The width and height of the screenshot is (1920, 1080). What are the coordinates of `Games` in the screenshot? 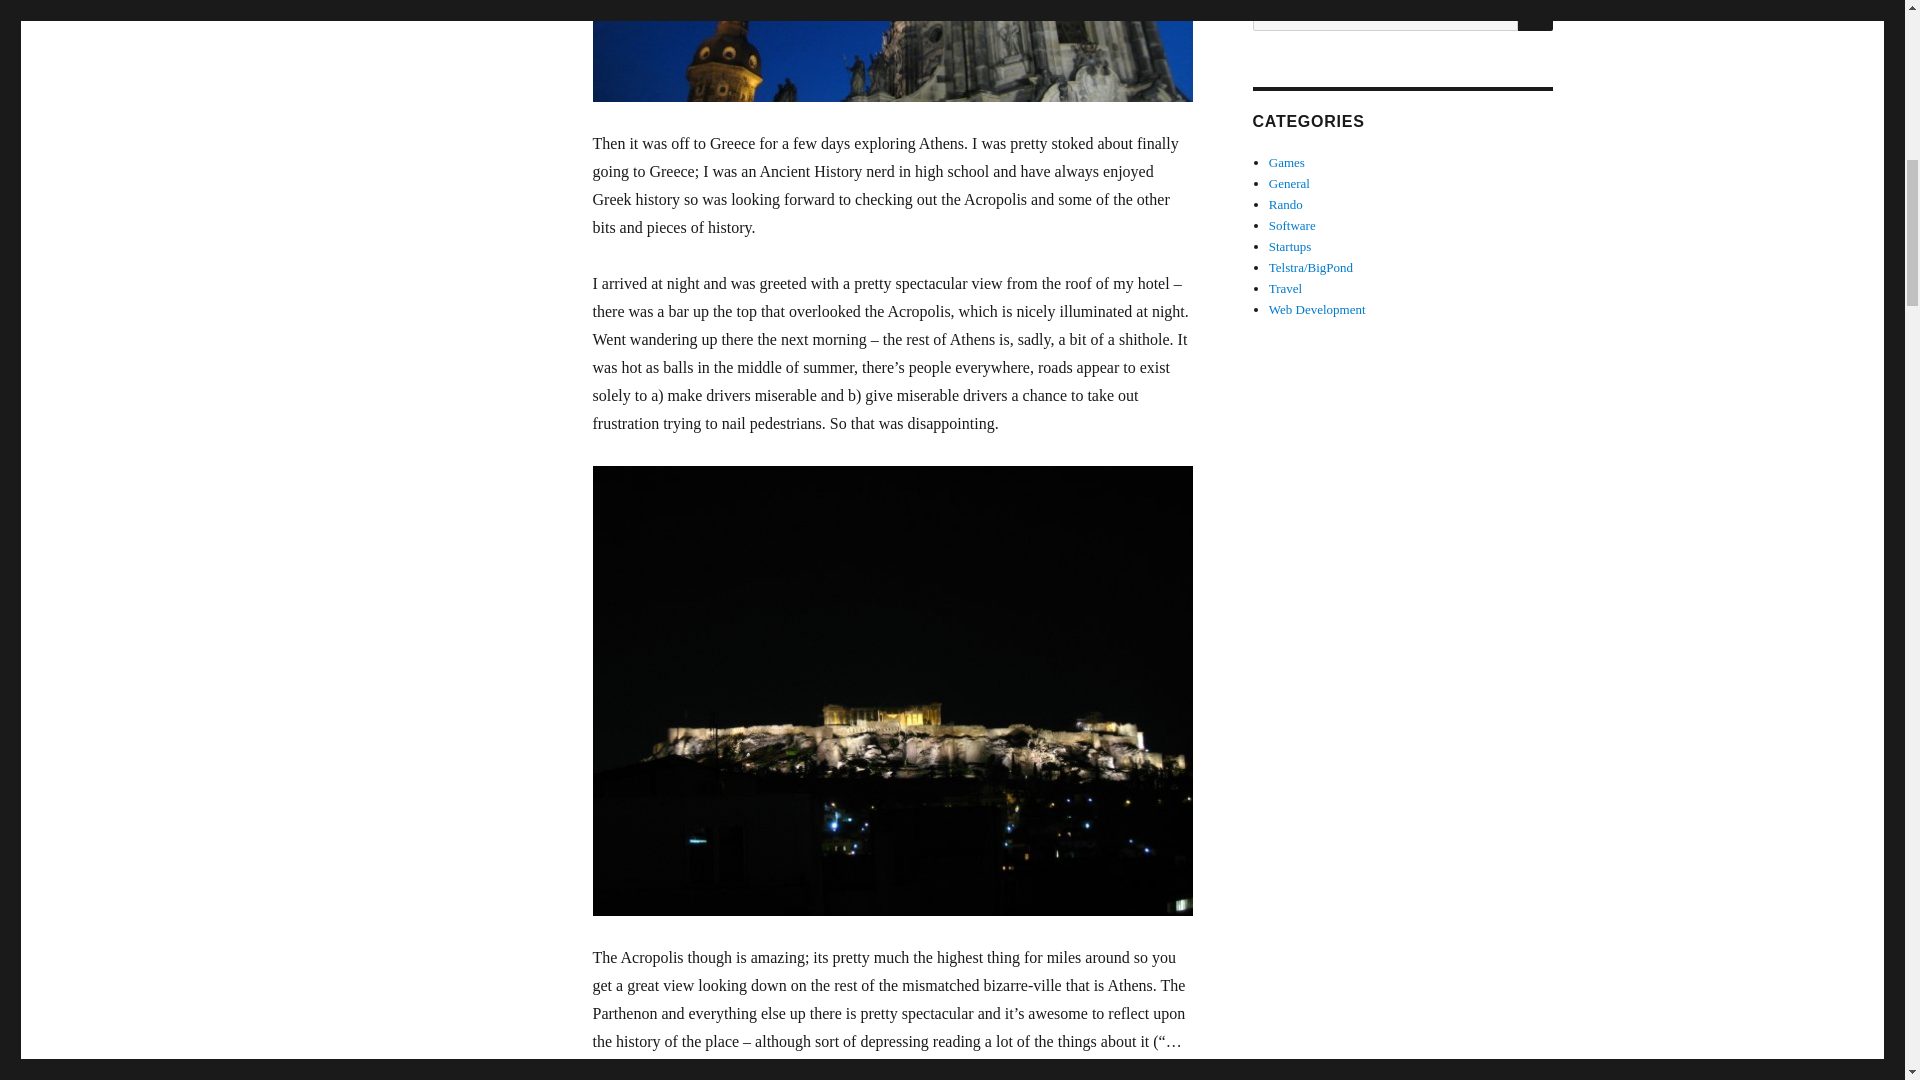 It's located at (1287, 162).